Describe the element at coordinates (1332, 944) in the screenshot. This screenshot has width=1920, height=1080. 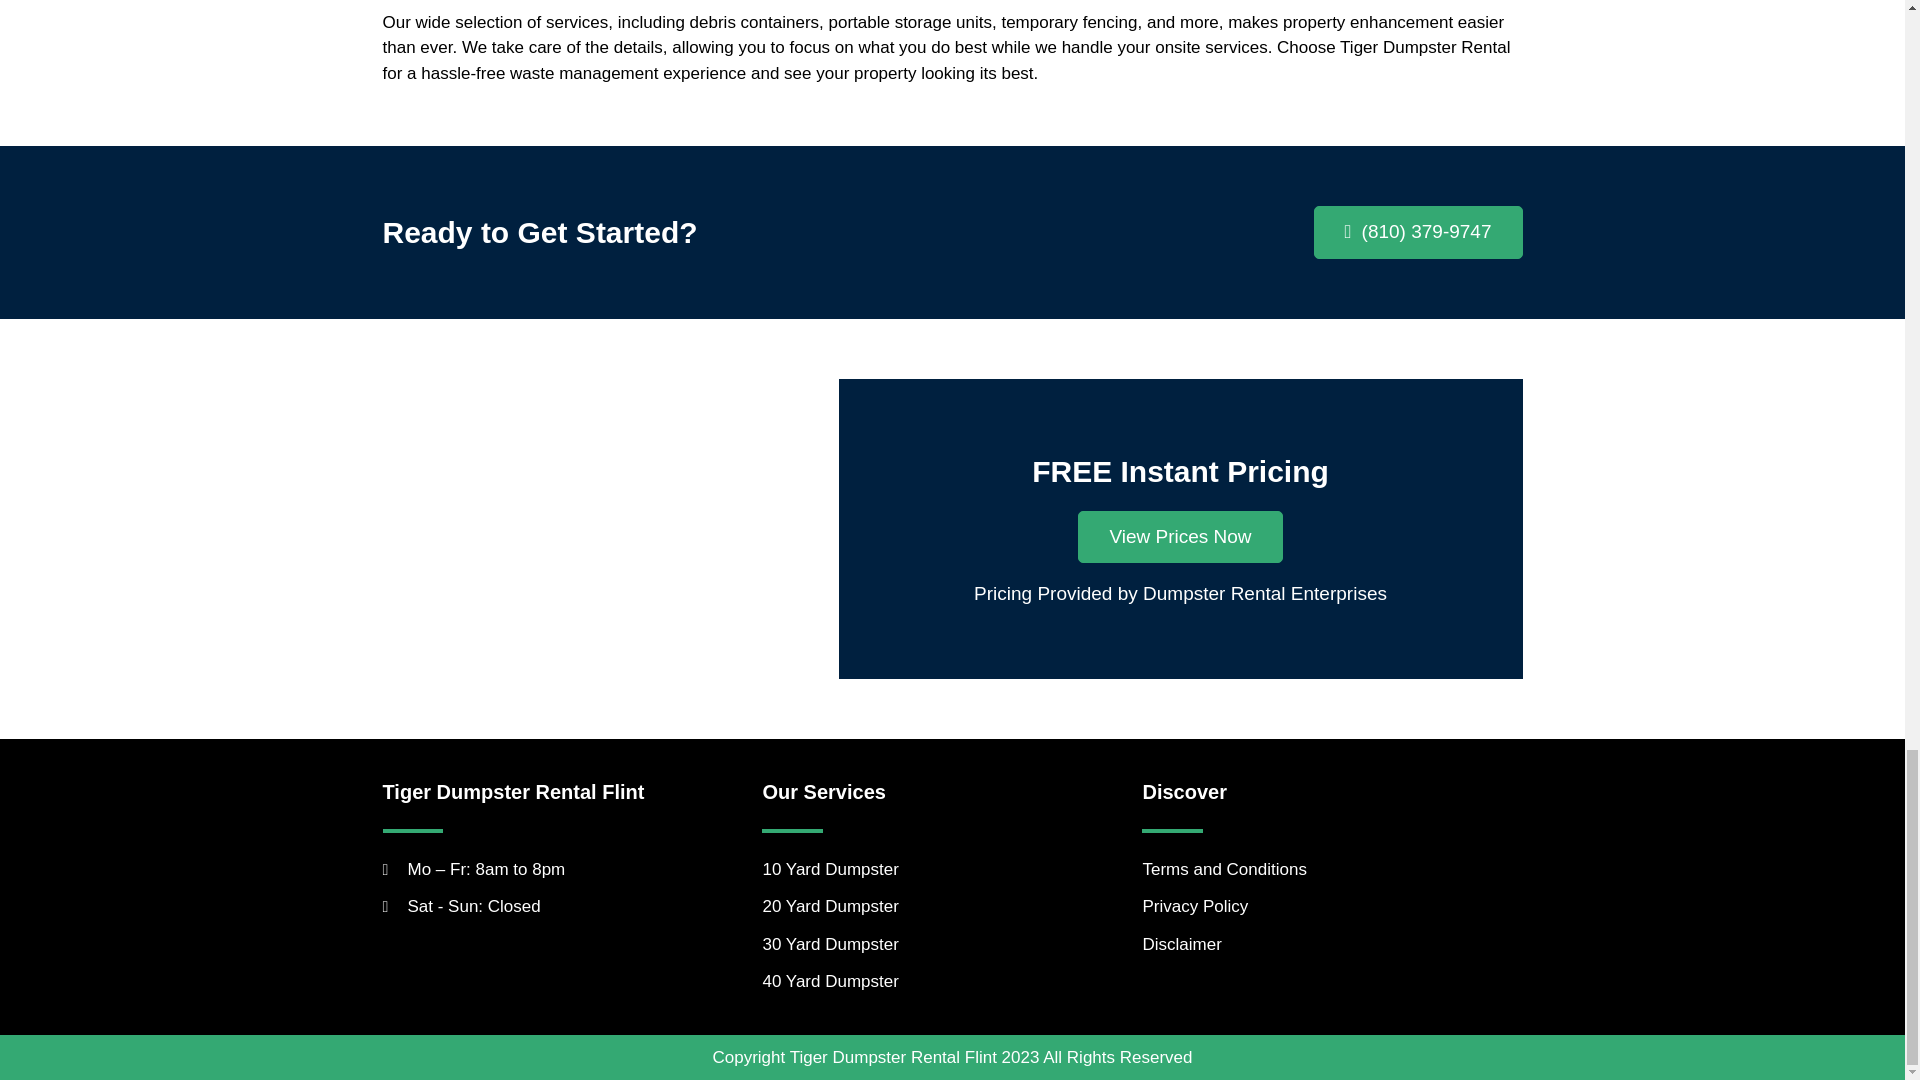
I see `Disclaimer` at that location.